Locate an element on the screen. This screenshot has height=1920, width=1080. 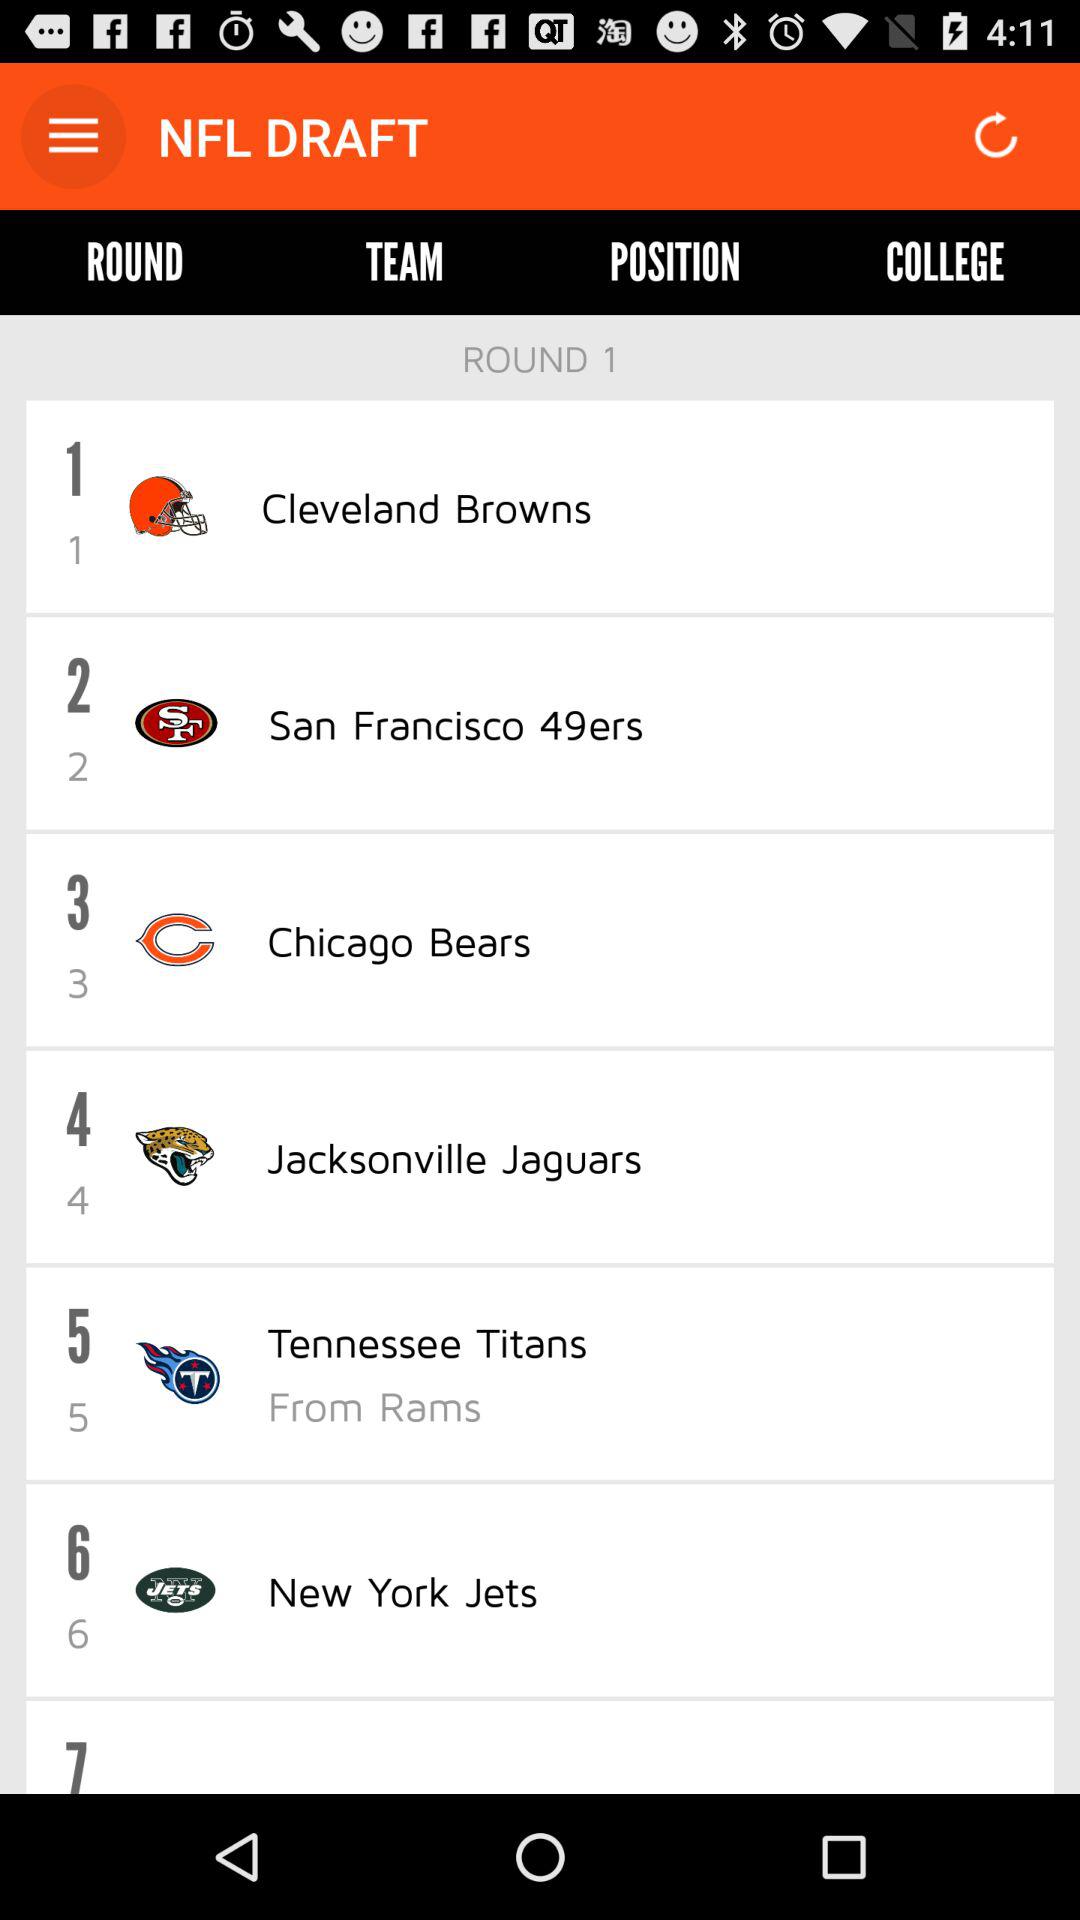
select menu is located at coordinates (74, 136).